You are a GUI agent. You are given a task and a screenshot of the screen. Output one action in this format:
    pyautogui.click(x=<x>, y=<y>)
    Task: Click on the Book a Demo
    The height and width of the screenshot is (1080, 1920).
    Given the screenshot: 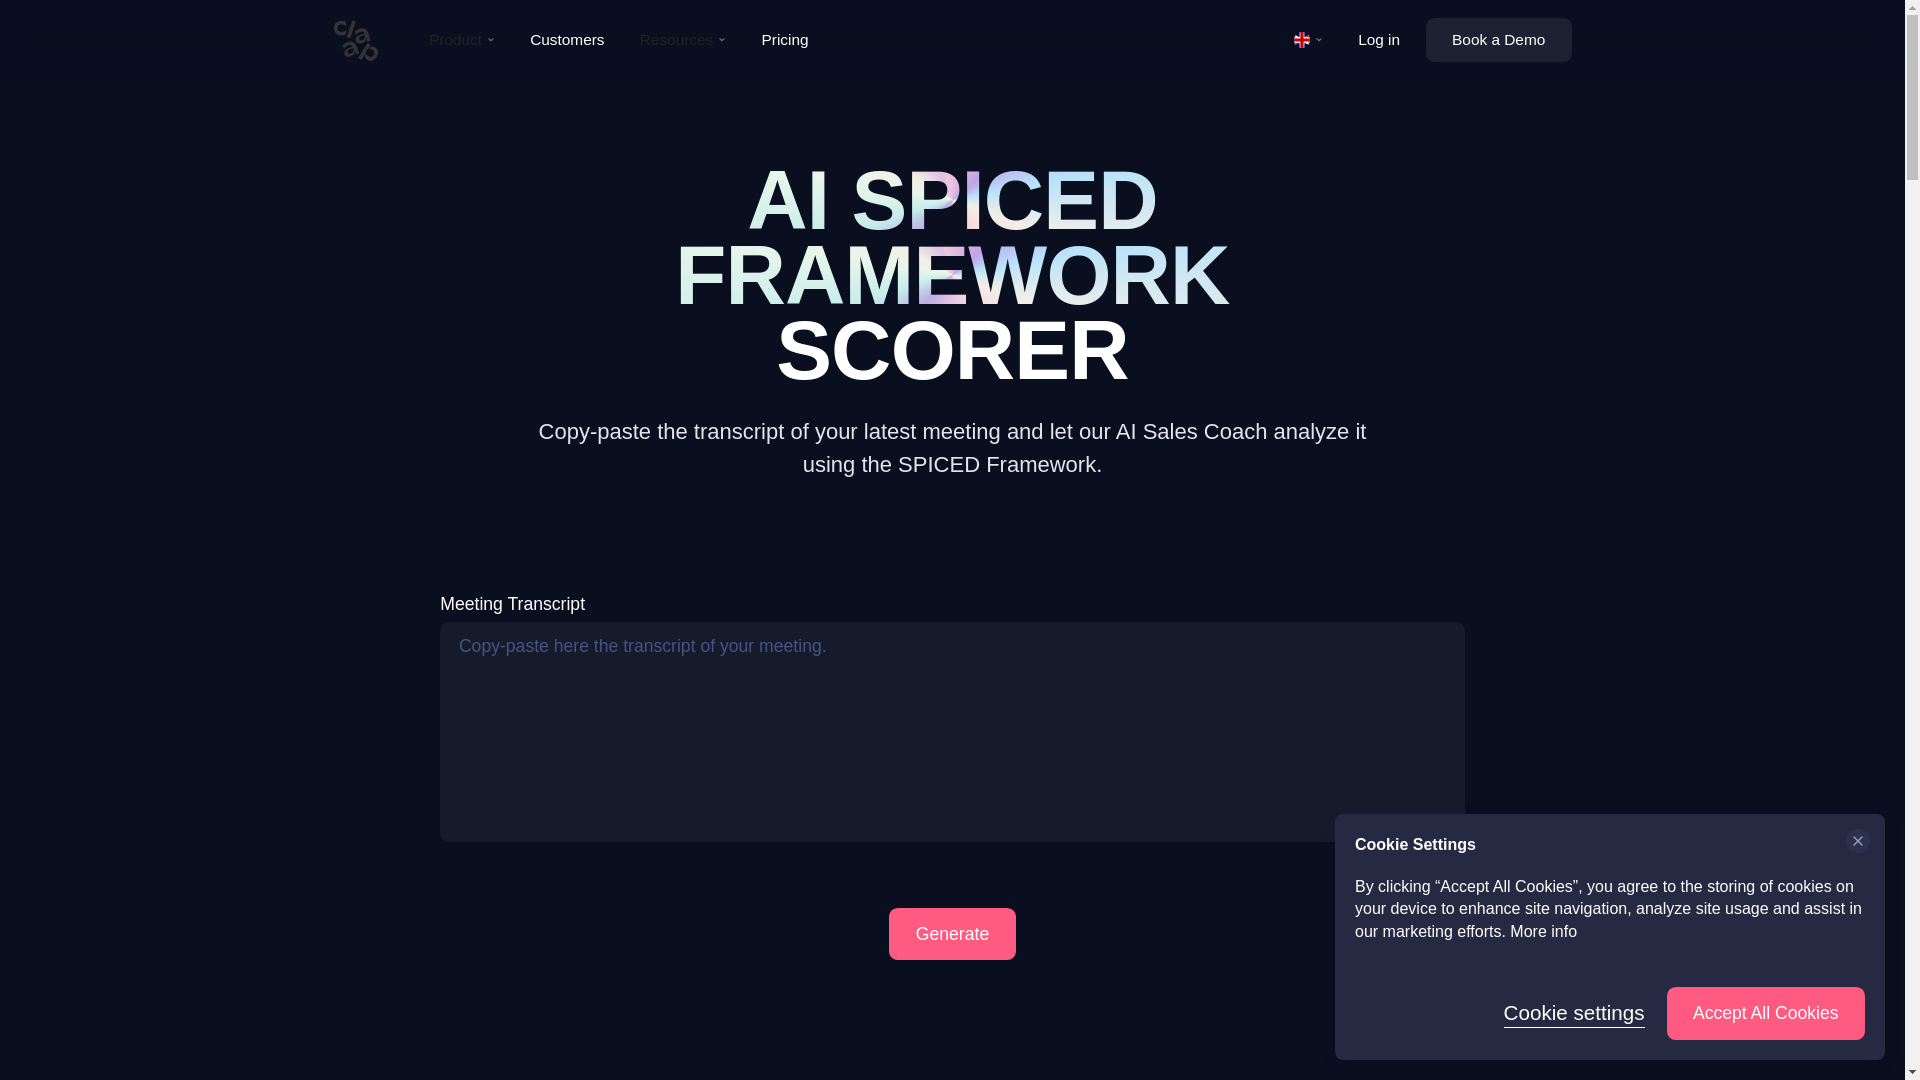 What is the action you would take?
    pyautogui.click(x=1499, y=39)
    